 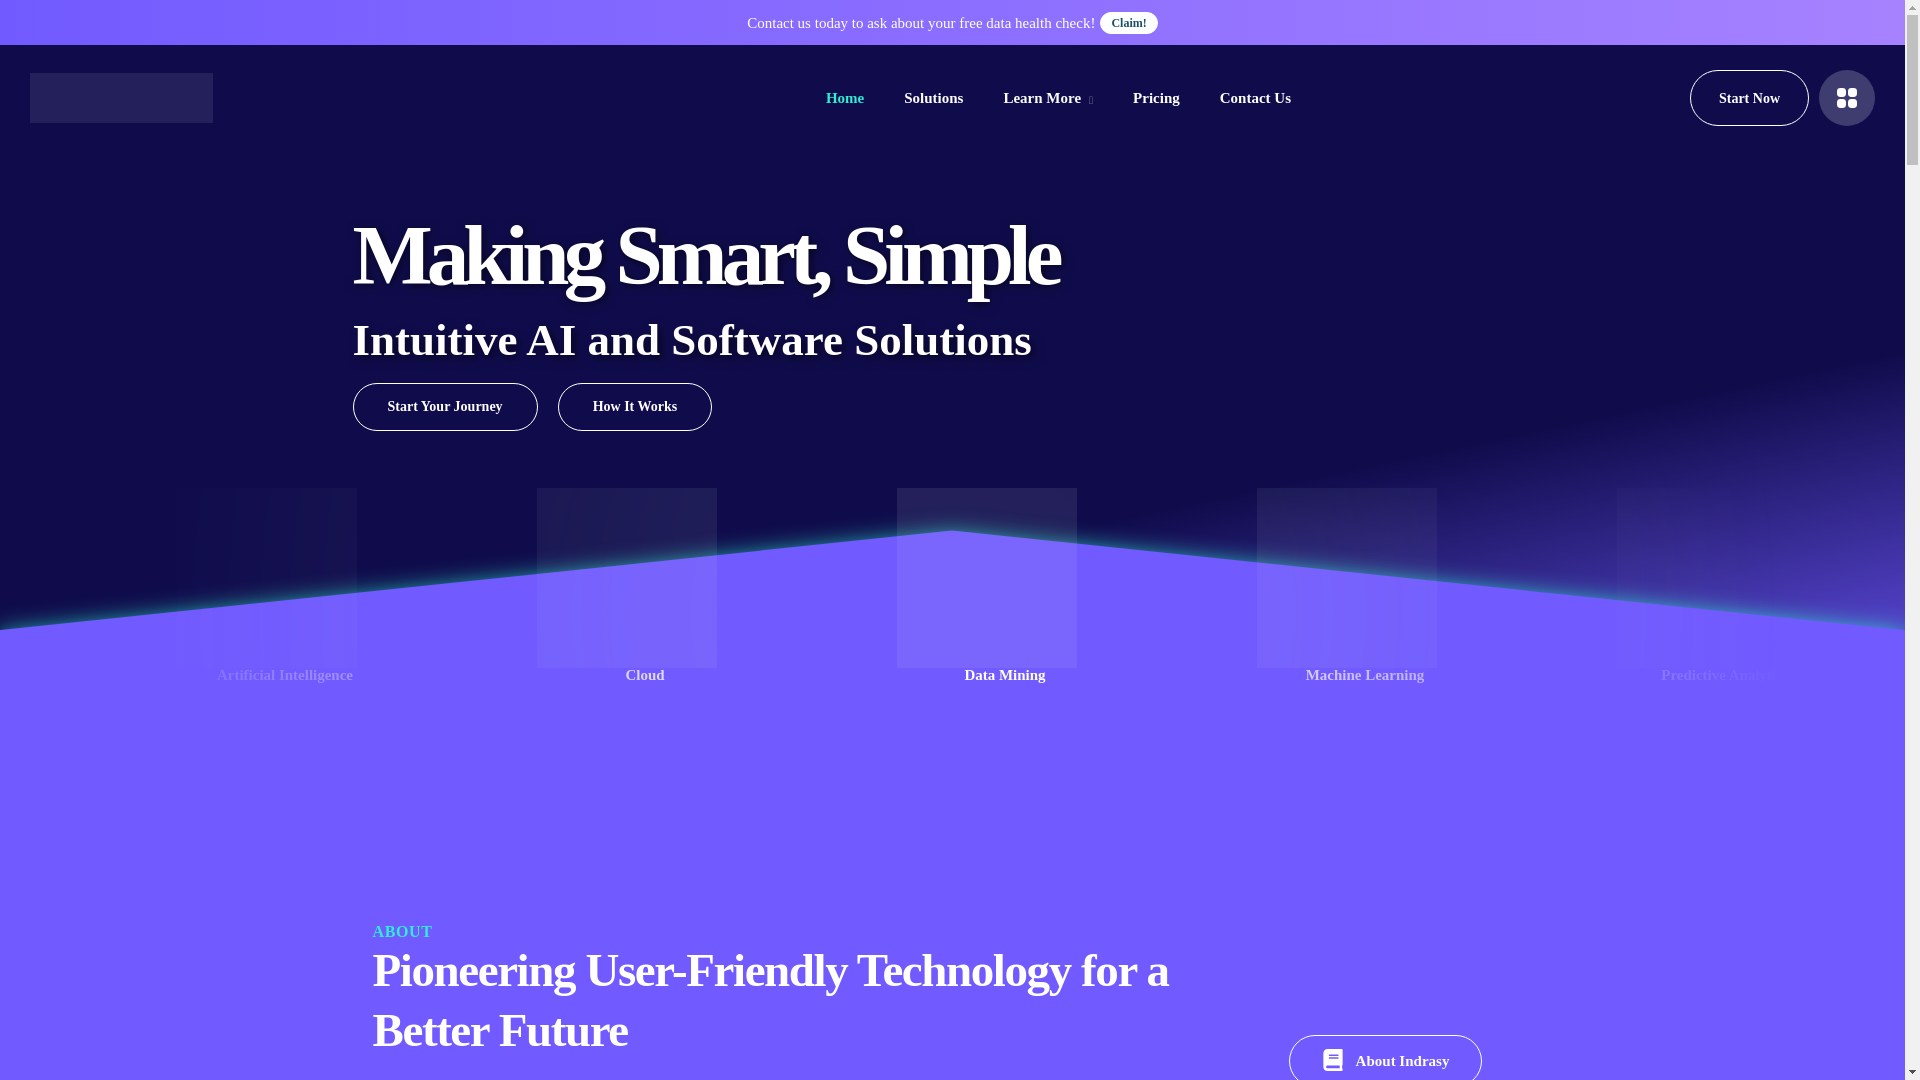 What do you see at coordinates (1128, 22) in the screenshot?
I see `Claim!` at bounding box center [1128, 22].